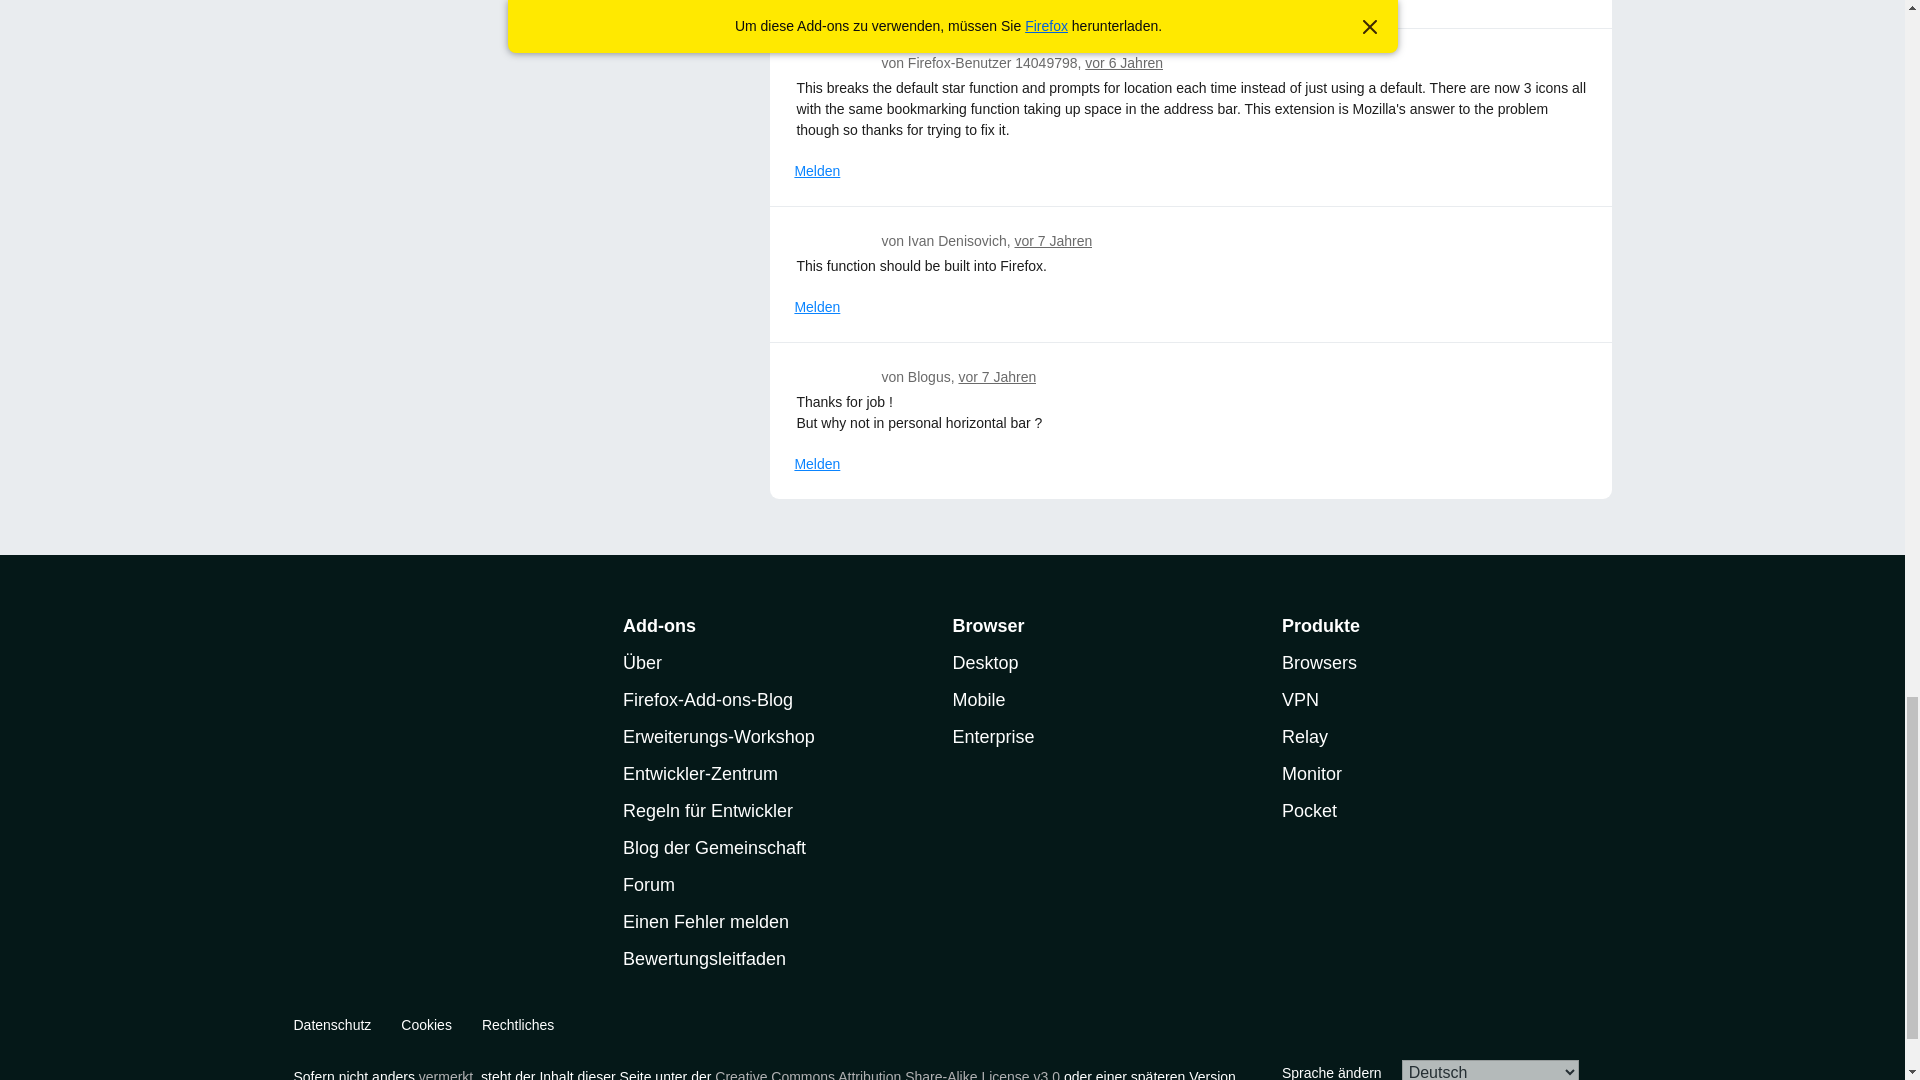 The image size is (1920, 1080). What do you see at coordinates (1124, 63) in the screenshot?
I see `vor 6 Jahren` at bounding box center [1124, 63].